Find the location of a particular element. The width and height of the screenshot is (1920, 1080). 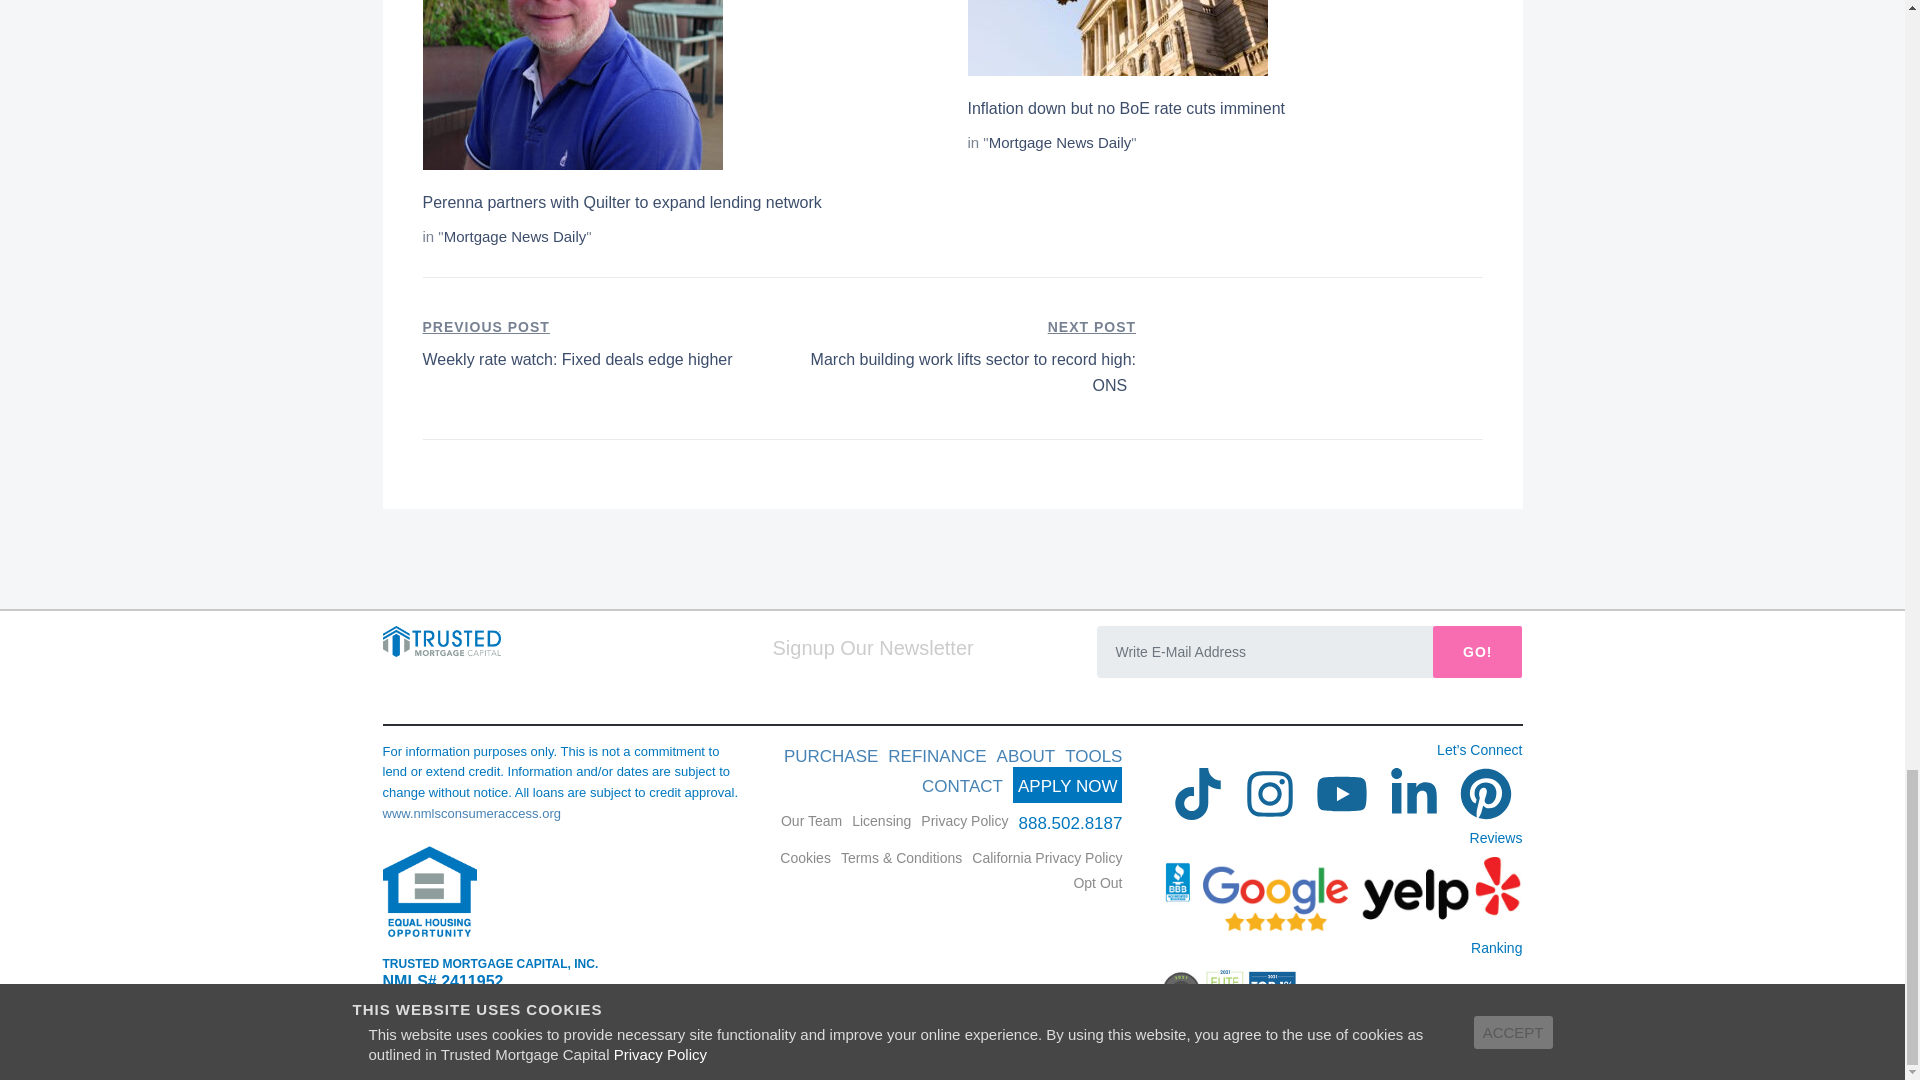

www.nmlsconsumeraccess.org is located at coordinates (964, 821).